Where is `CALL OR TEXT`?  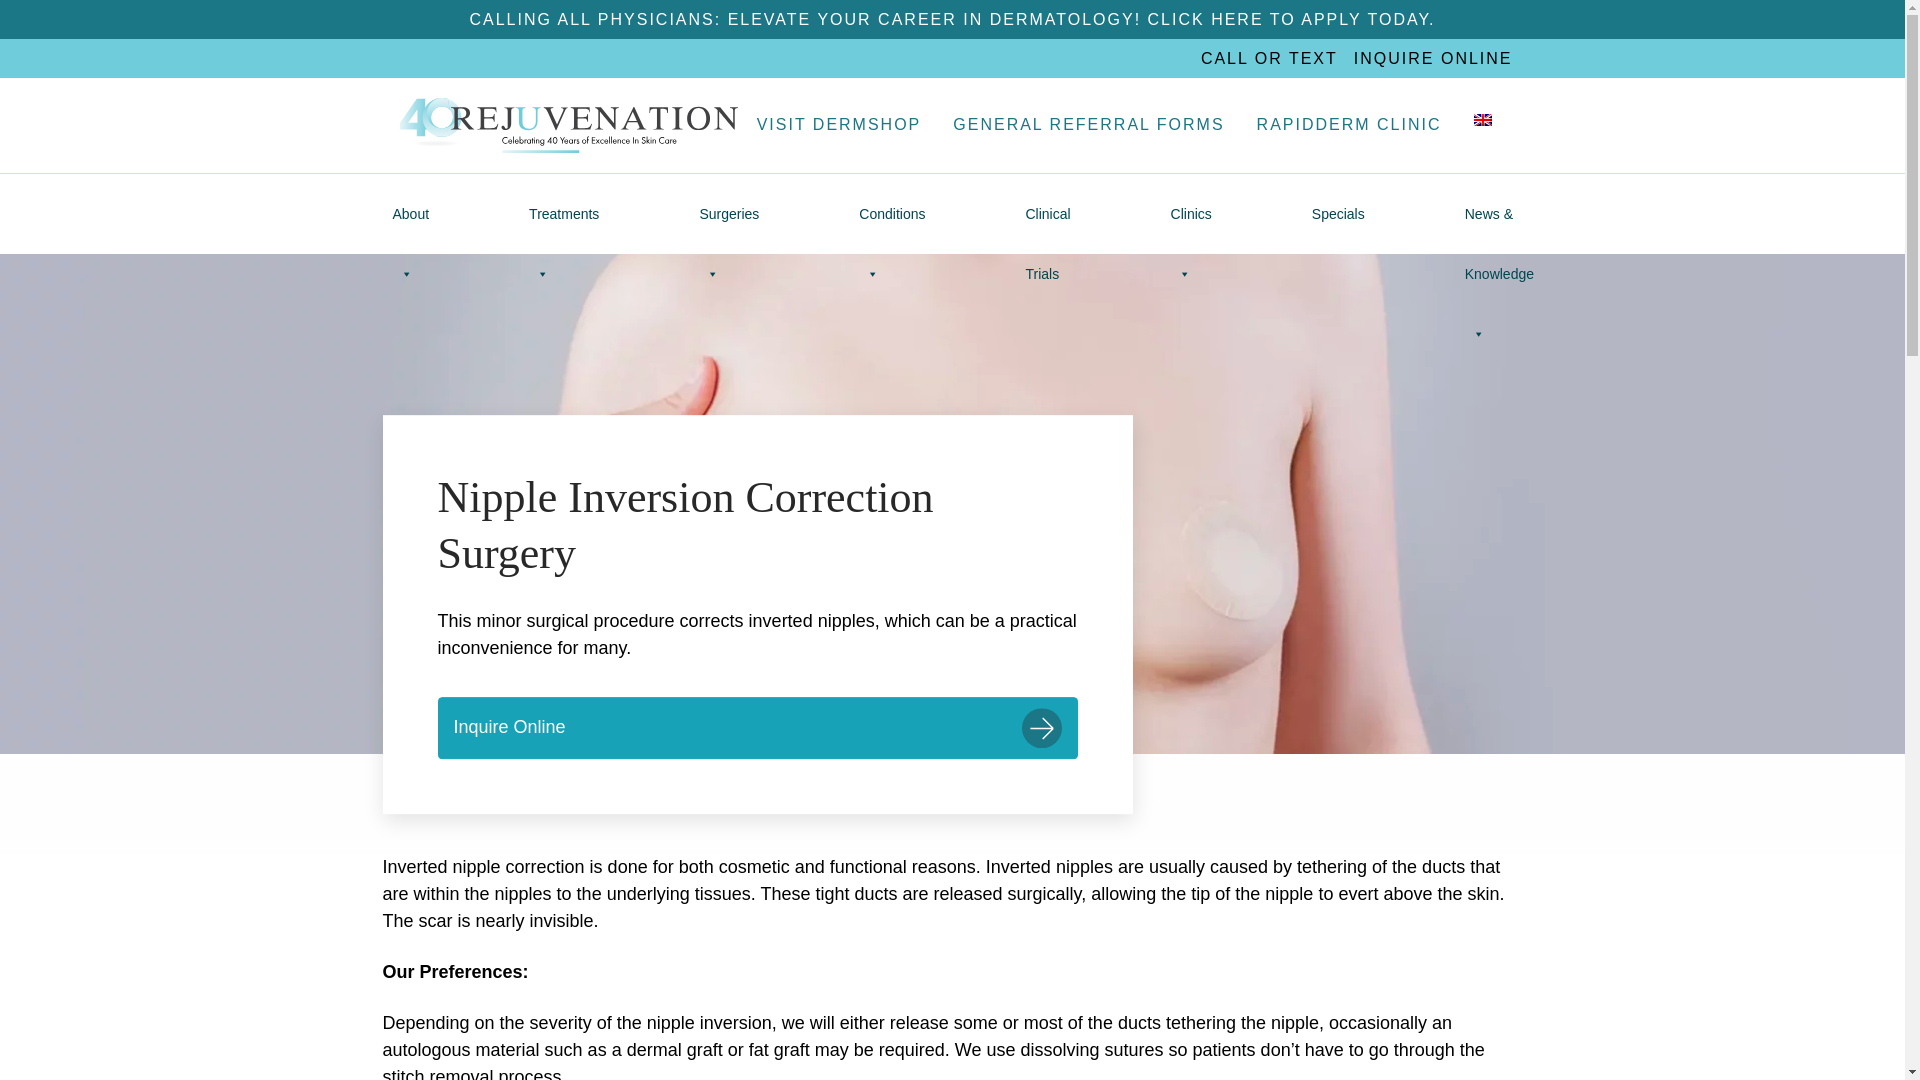 CALL OR TEXT is located at coordinates (1270, 58).